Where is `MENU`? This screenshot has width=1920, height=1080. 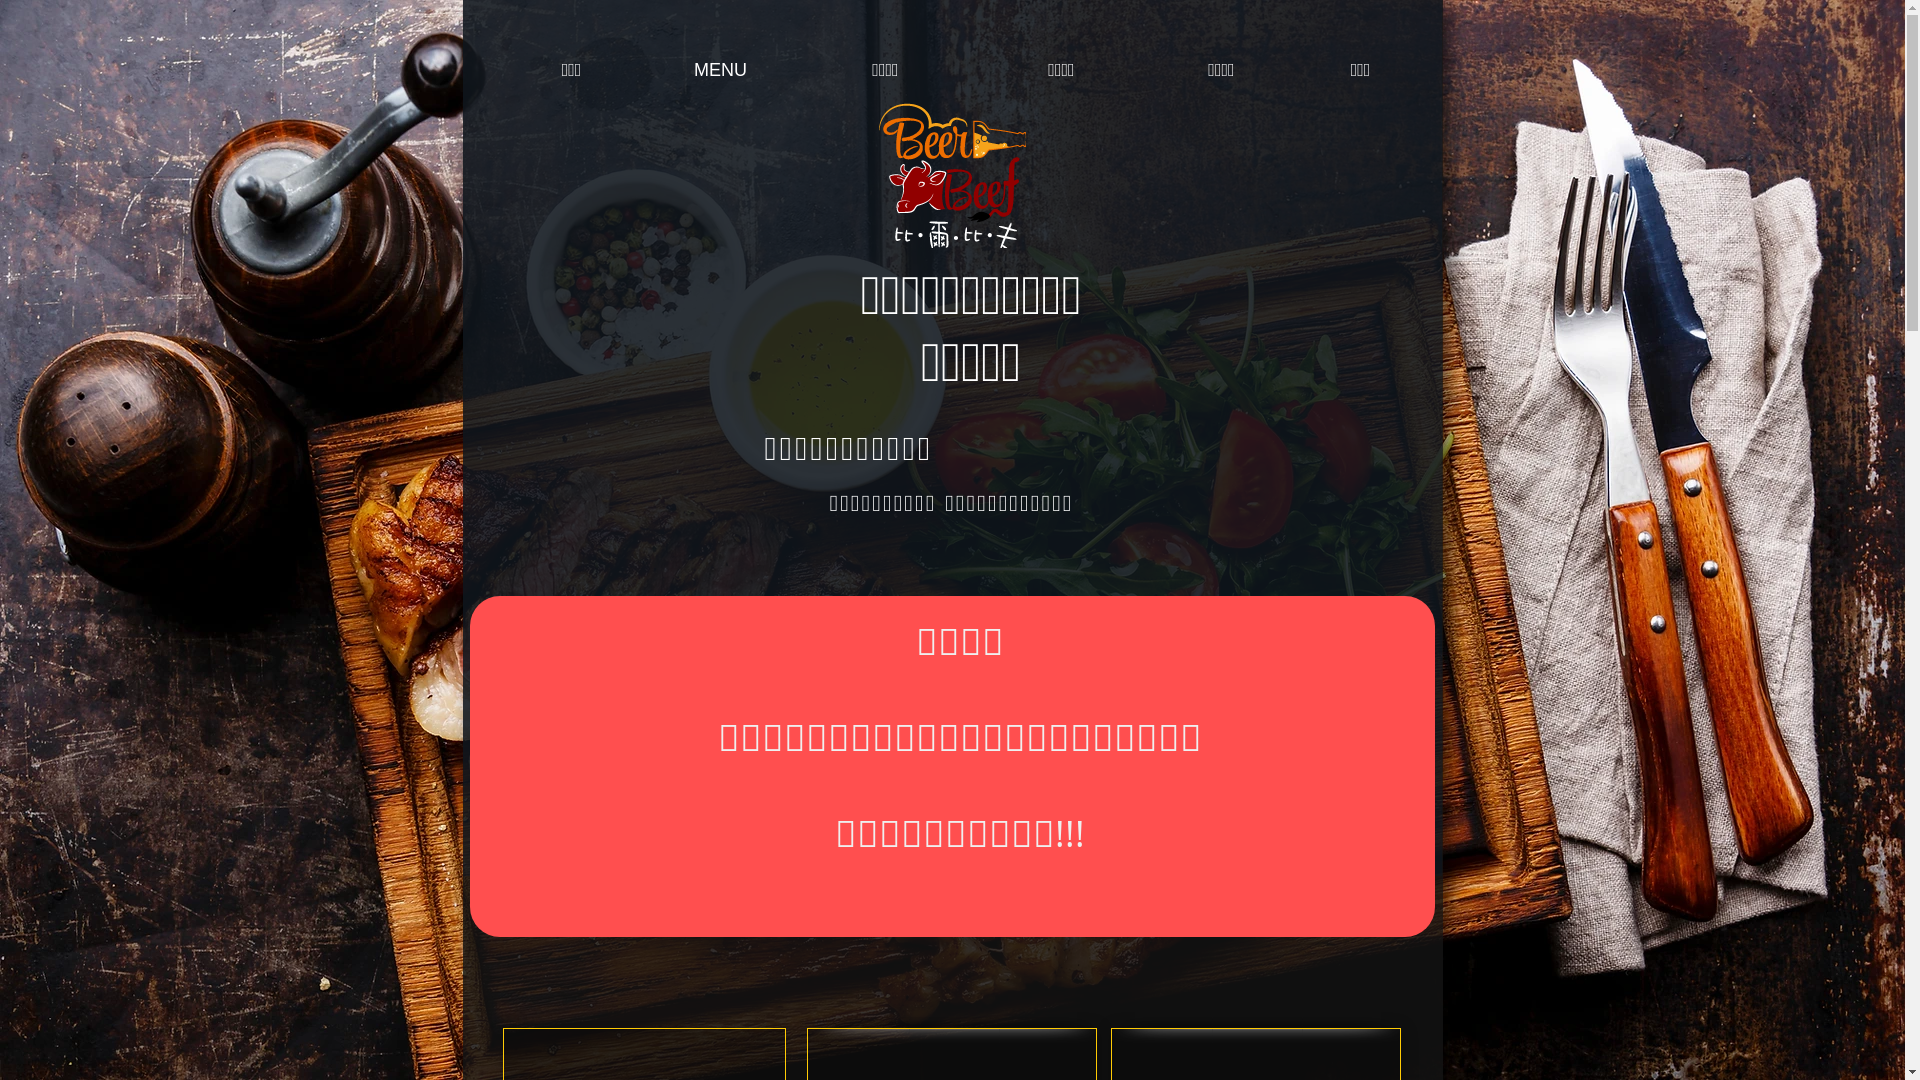 MENU is located at coordinates (721, 70).